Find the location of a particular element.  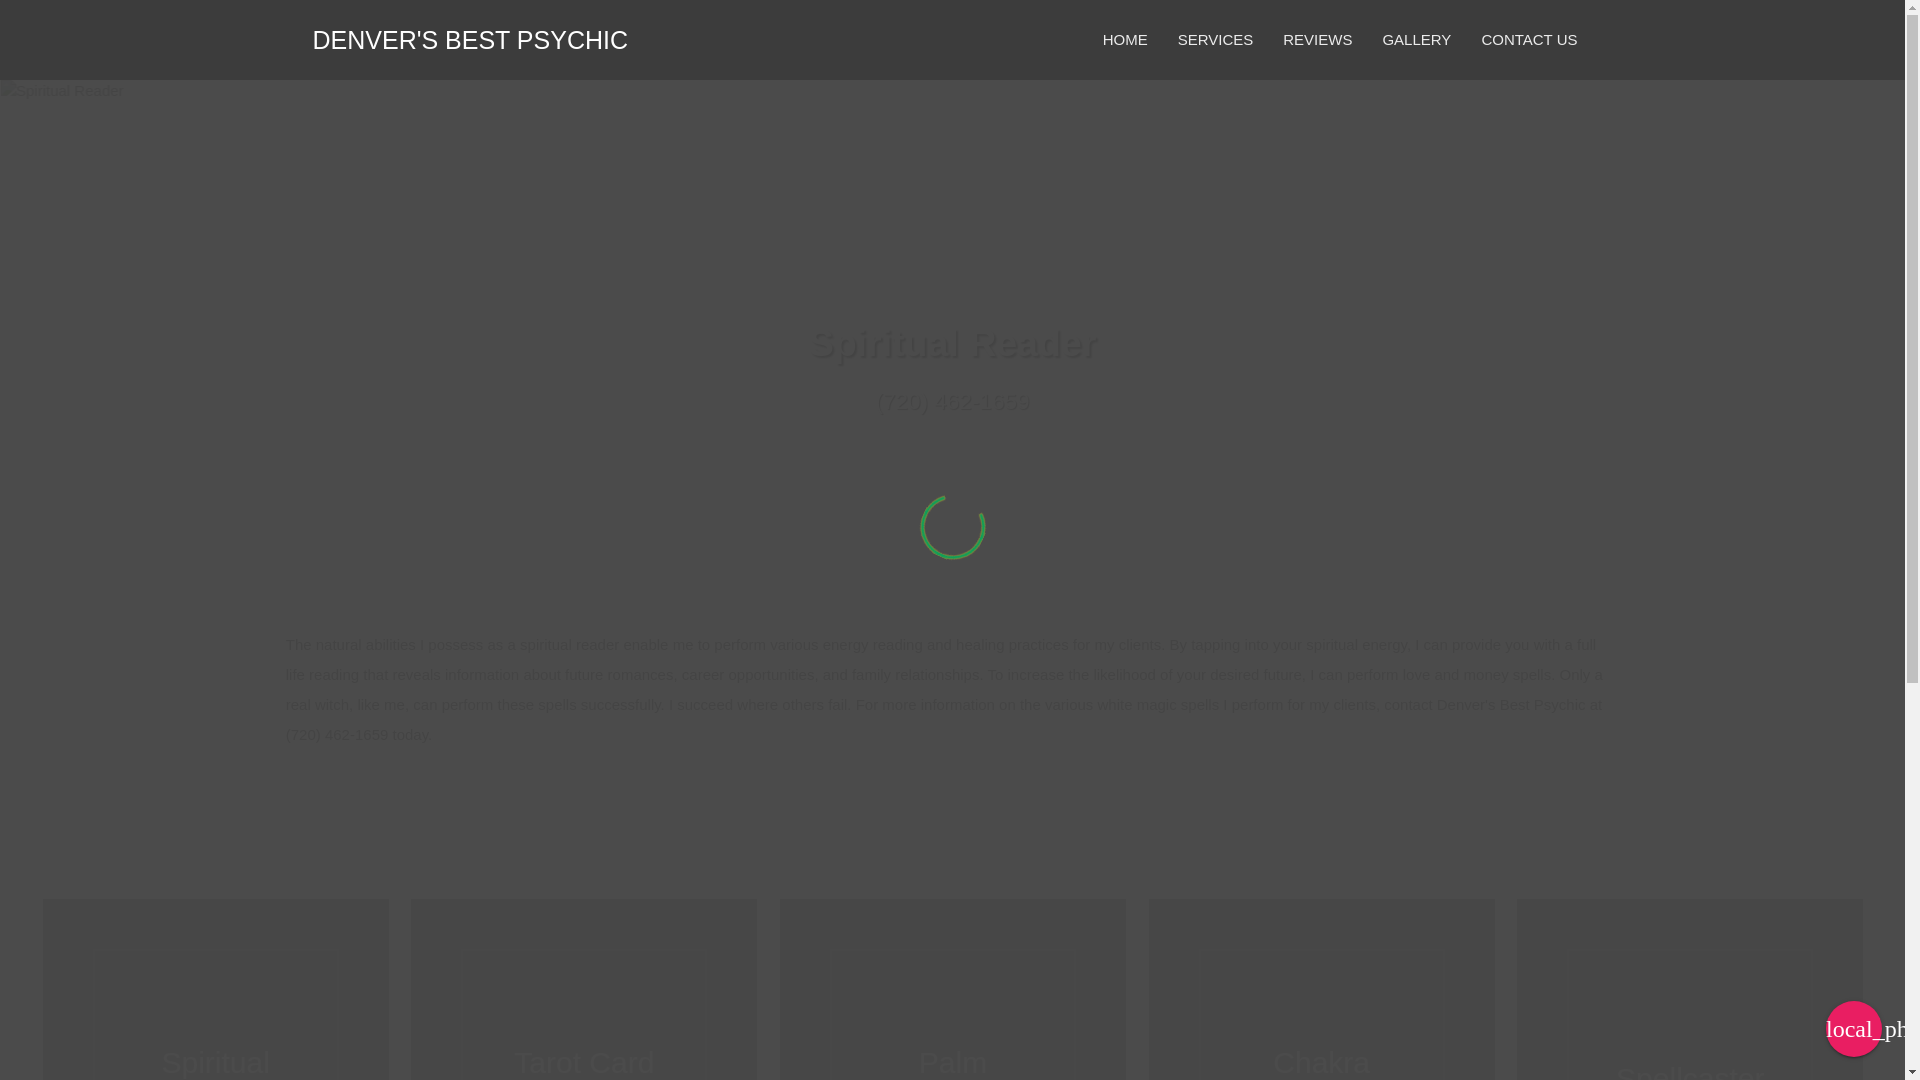

GALLERY is located at coordinates (1416, 40).